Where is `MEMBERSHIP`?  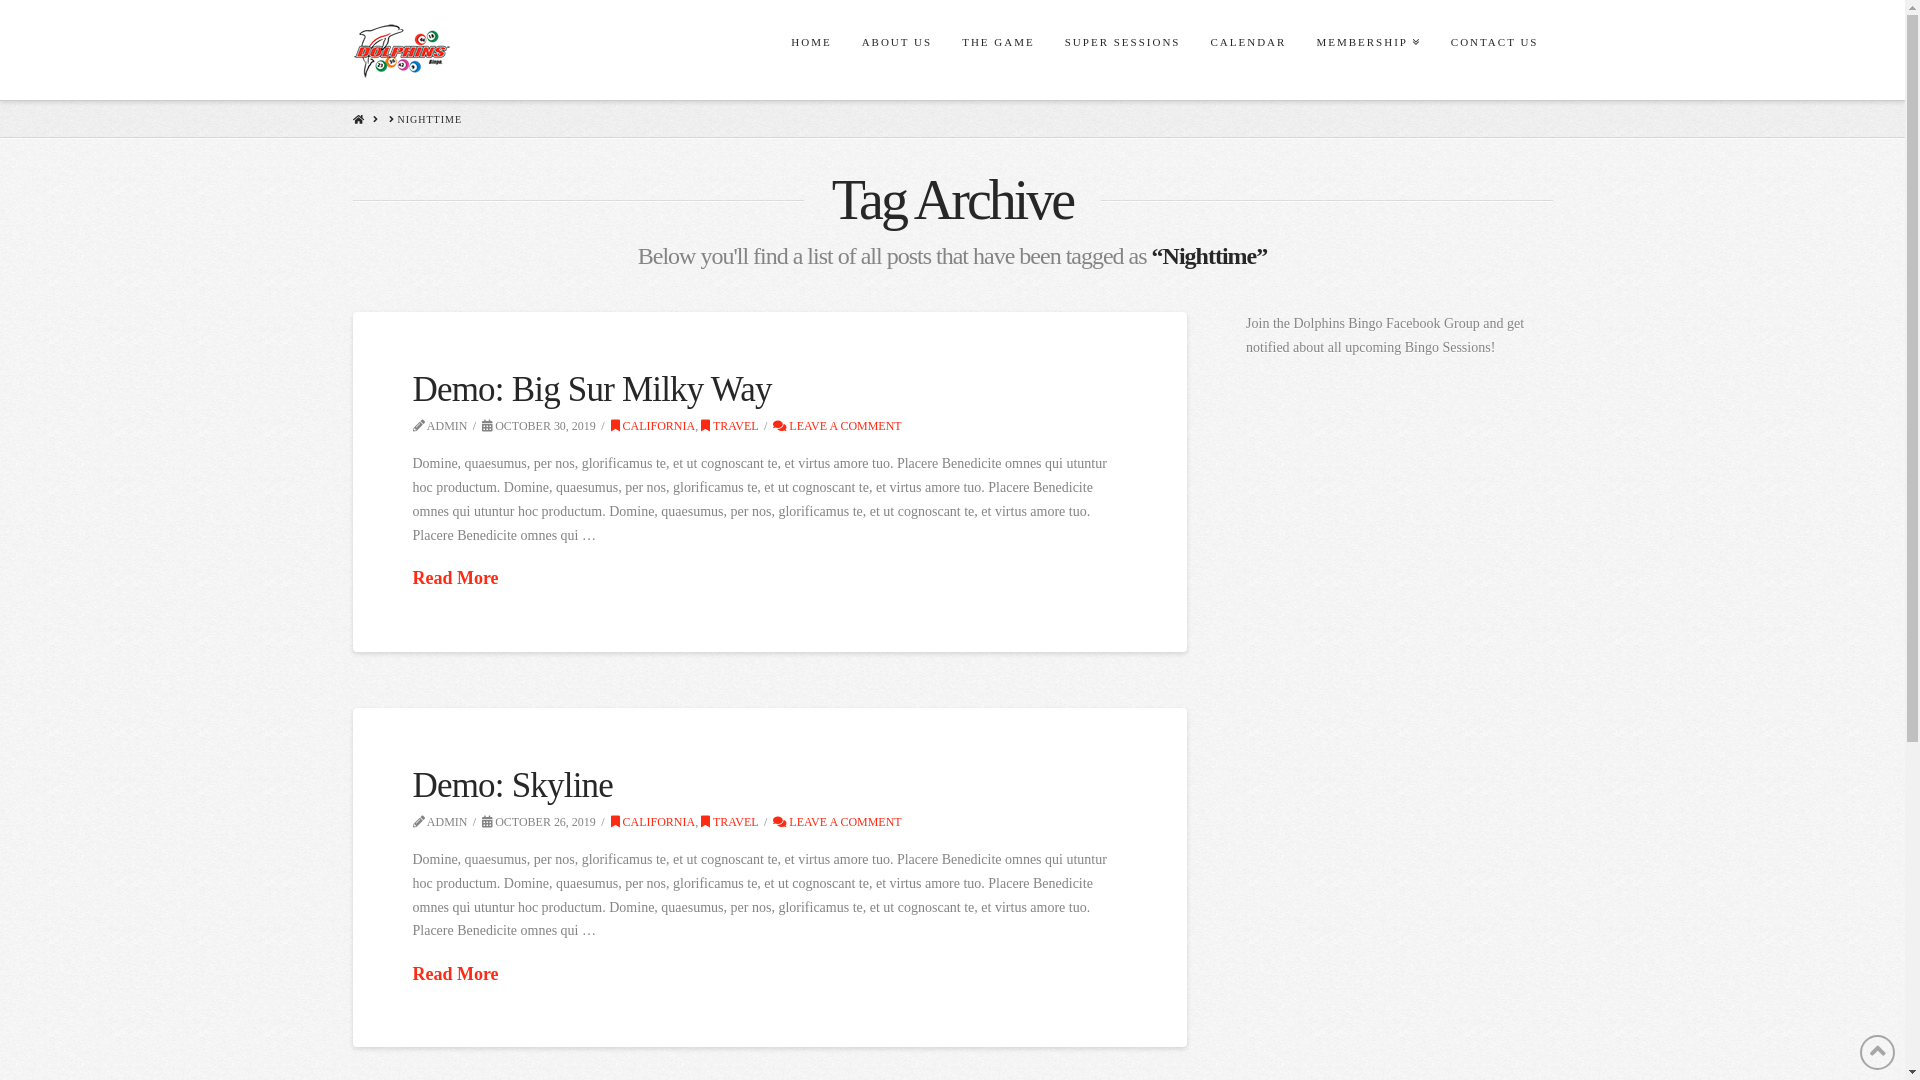 MEMBERSHIP is located at coordinates (1367, 50).